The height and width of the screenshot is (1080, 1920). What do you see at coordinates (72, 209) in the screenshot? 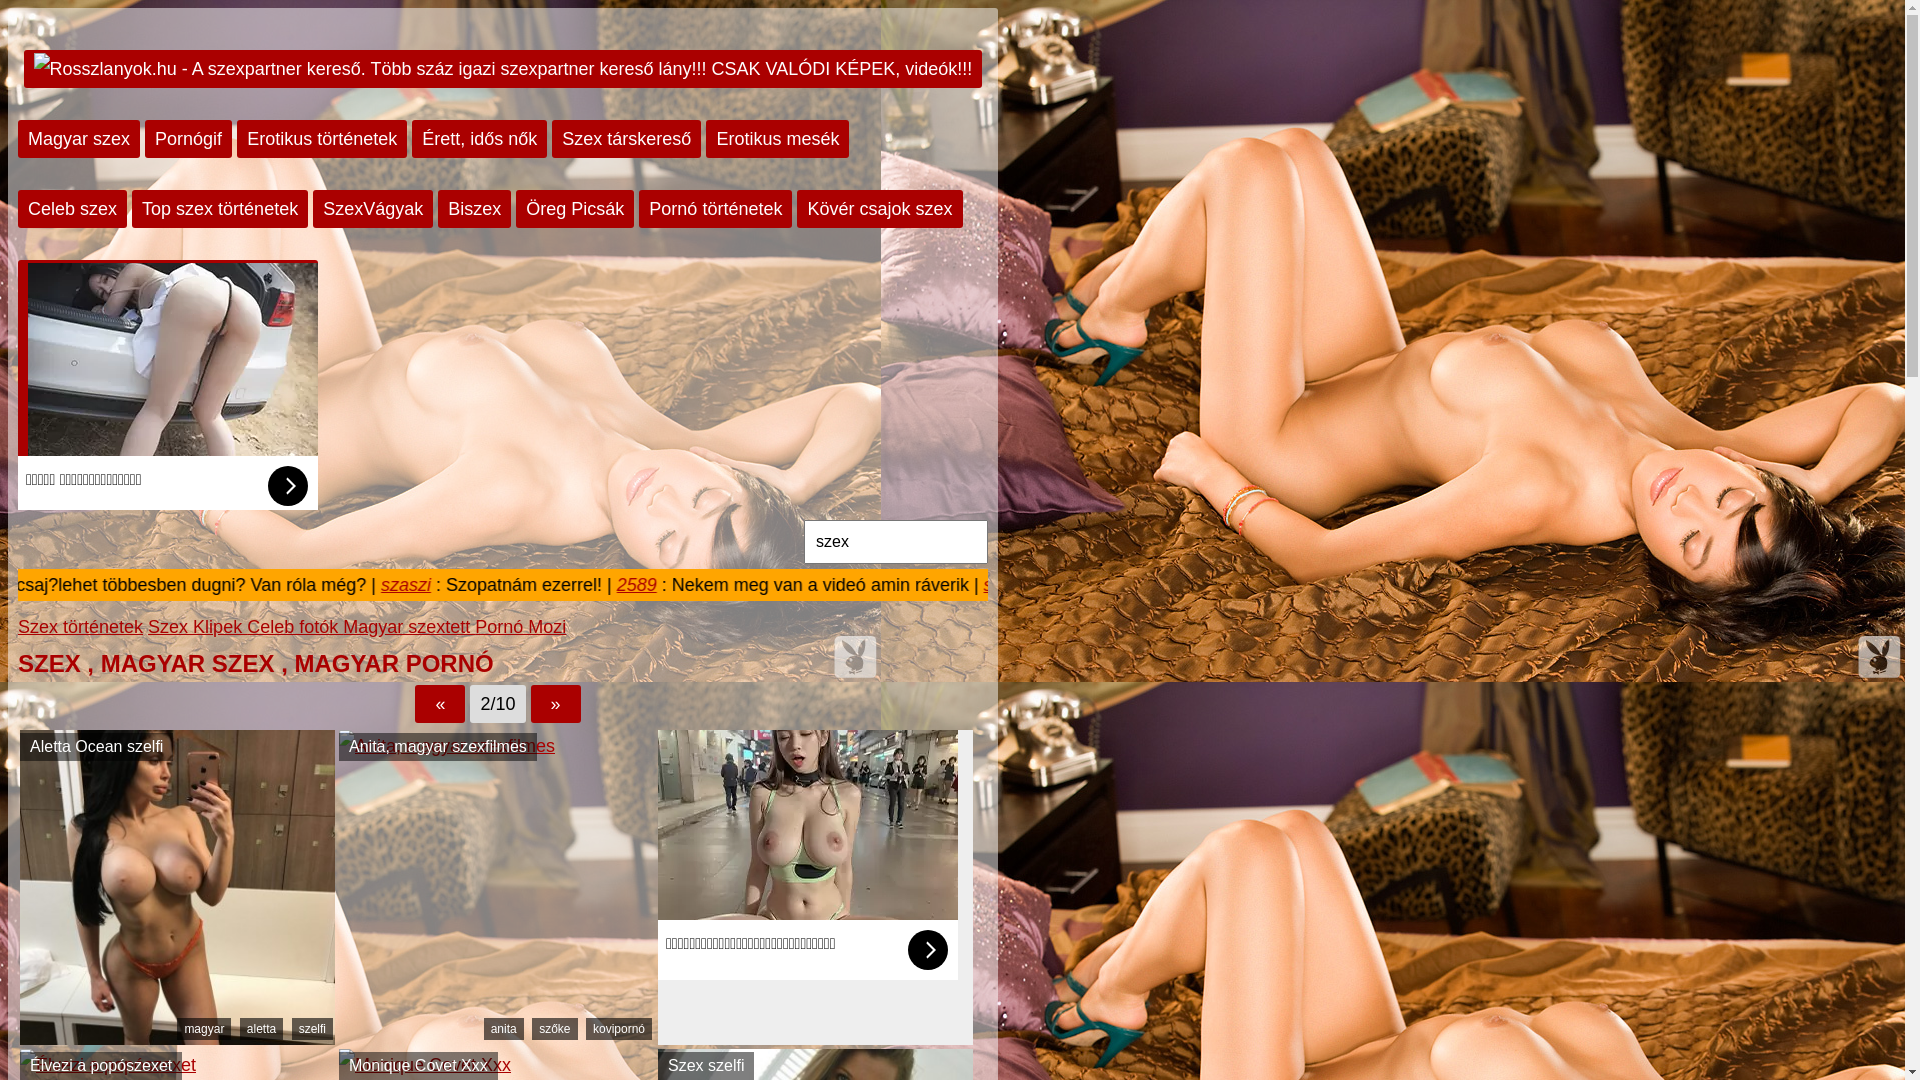
I see `Celeb szex` at bounding box center [72, 209].